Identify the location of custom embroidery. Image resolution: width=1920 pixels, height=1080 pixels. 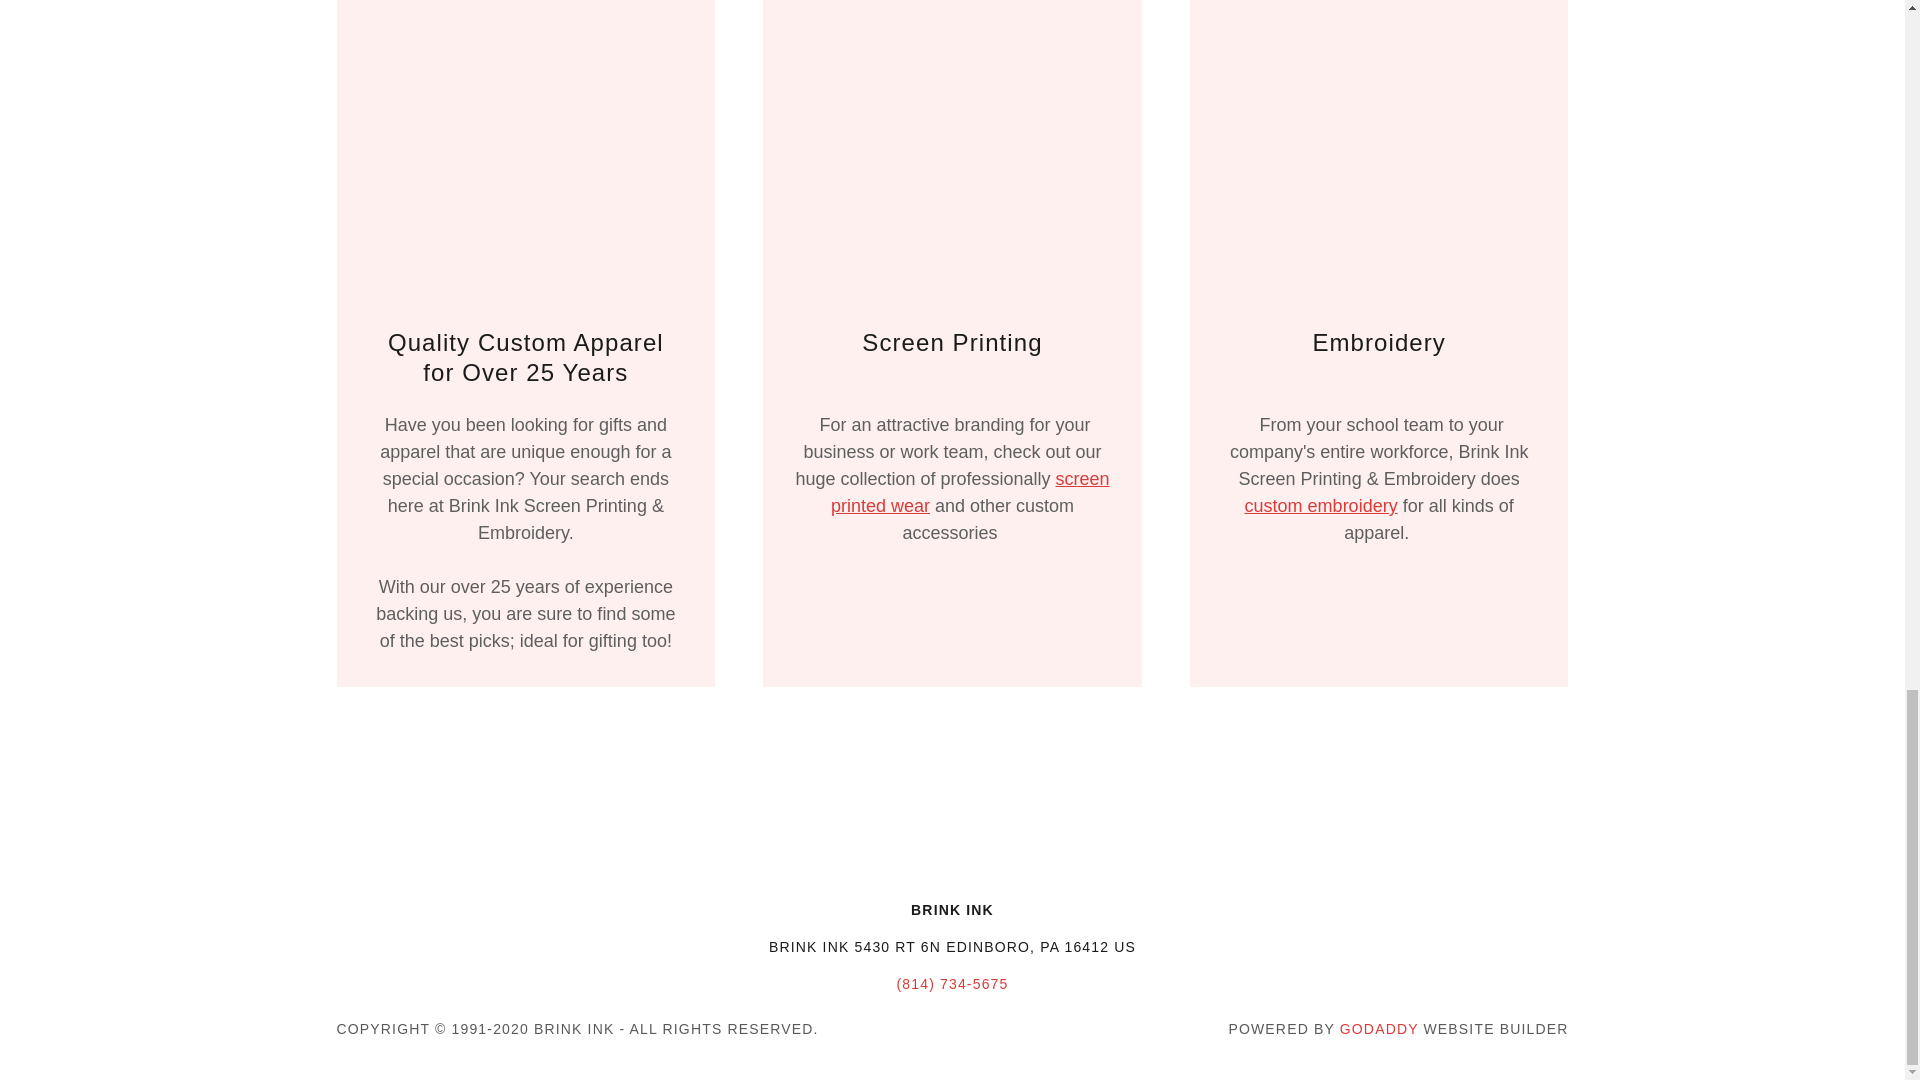
(1320, 506).